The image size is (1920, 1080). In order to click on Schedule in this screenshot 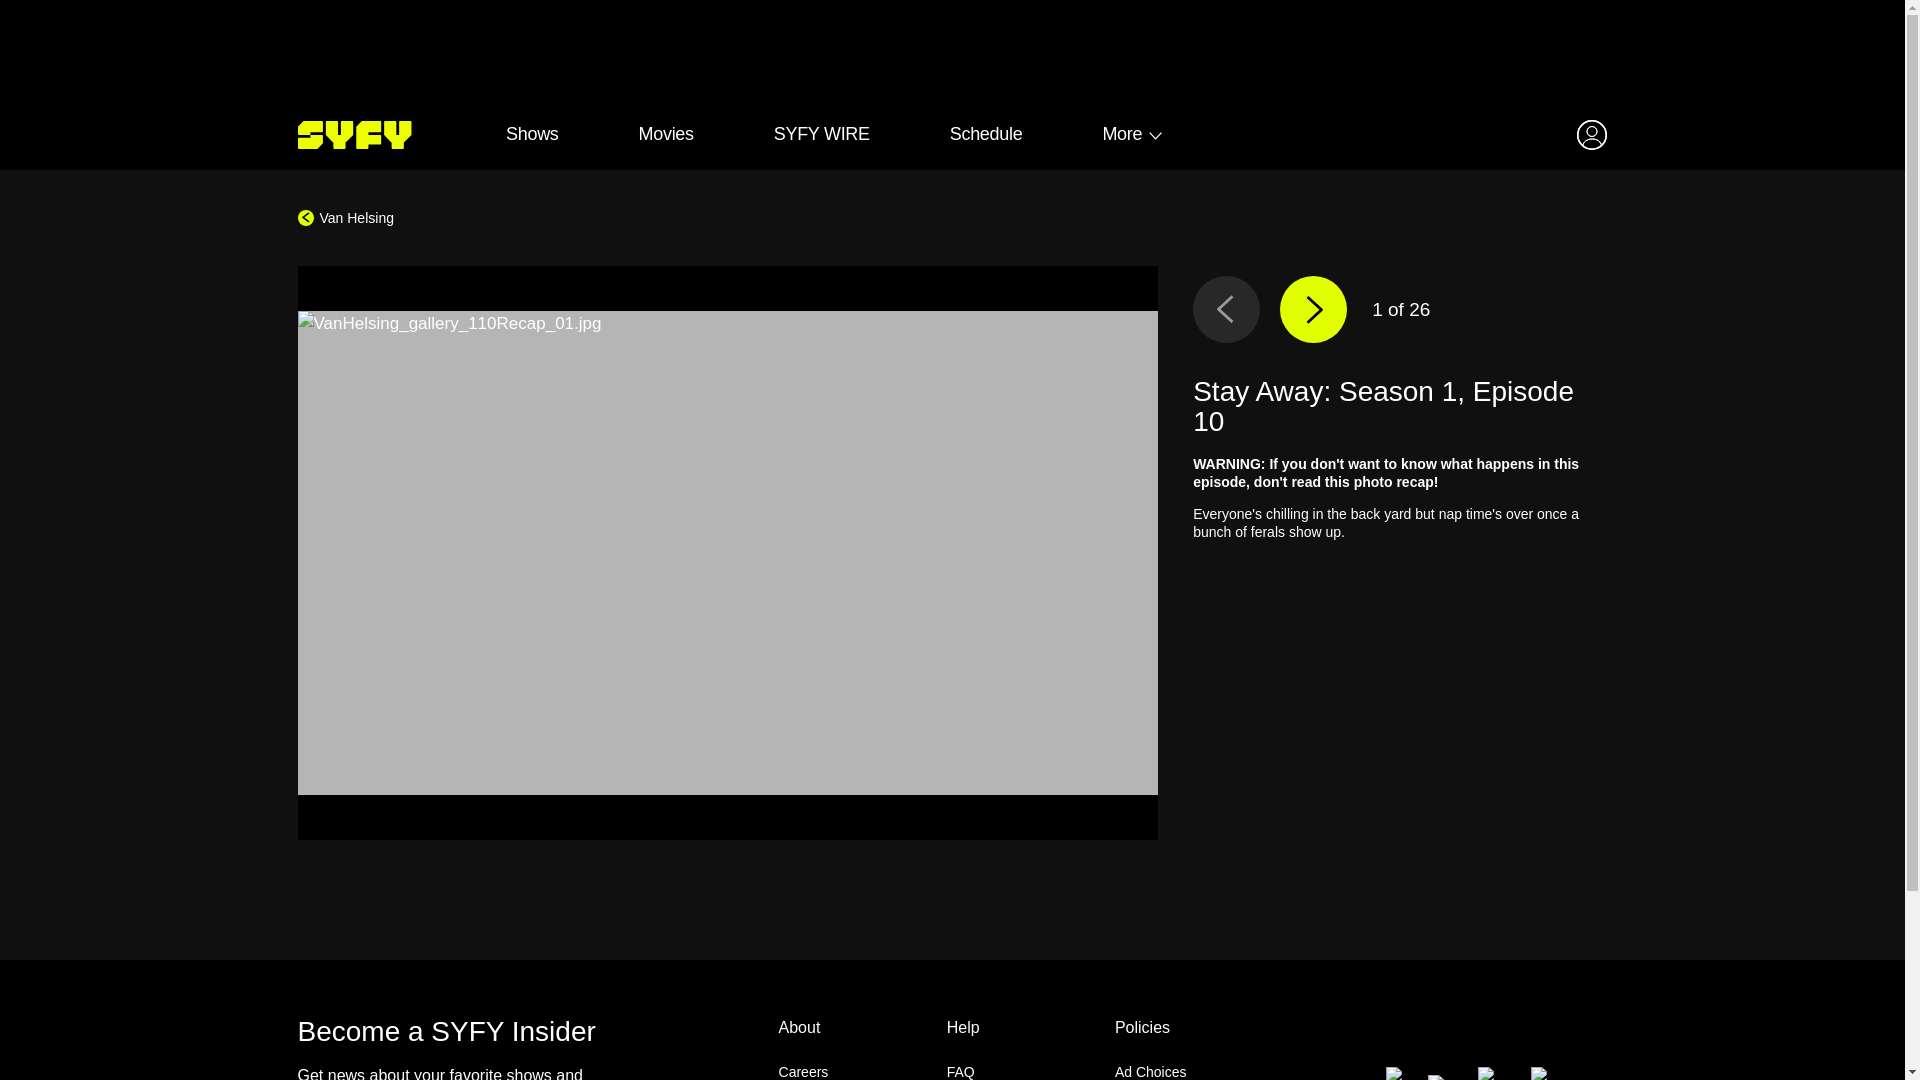, I will do `click(984, 134)`.